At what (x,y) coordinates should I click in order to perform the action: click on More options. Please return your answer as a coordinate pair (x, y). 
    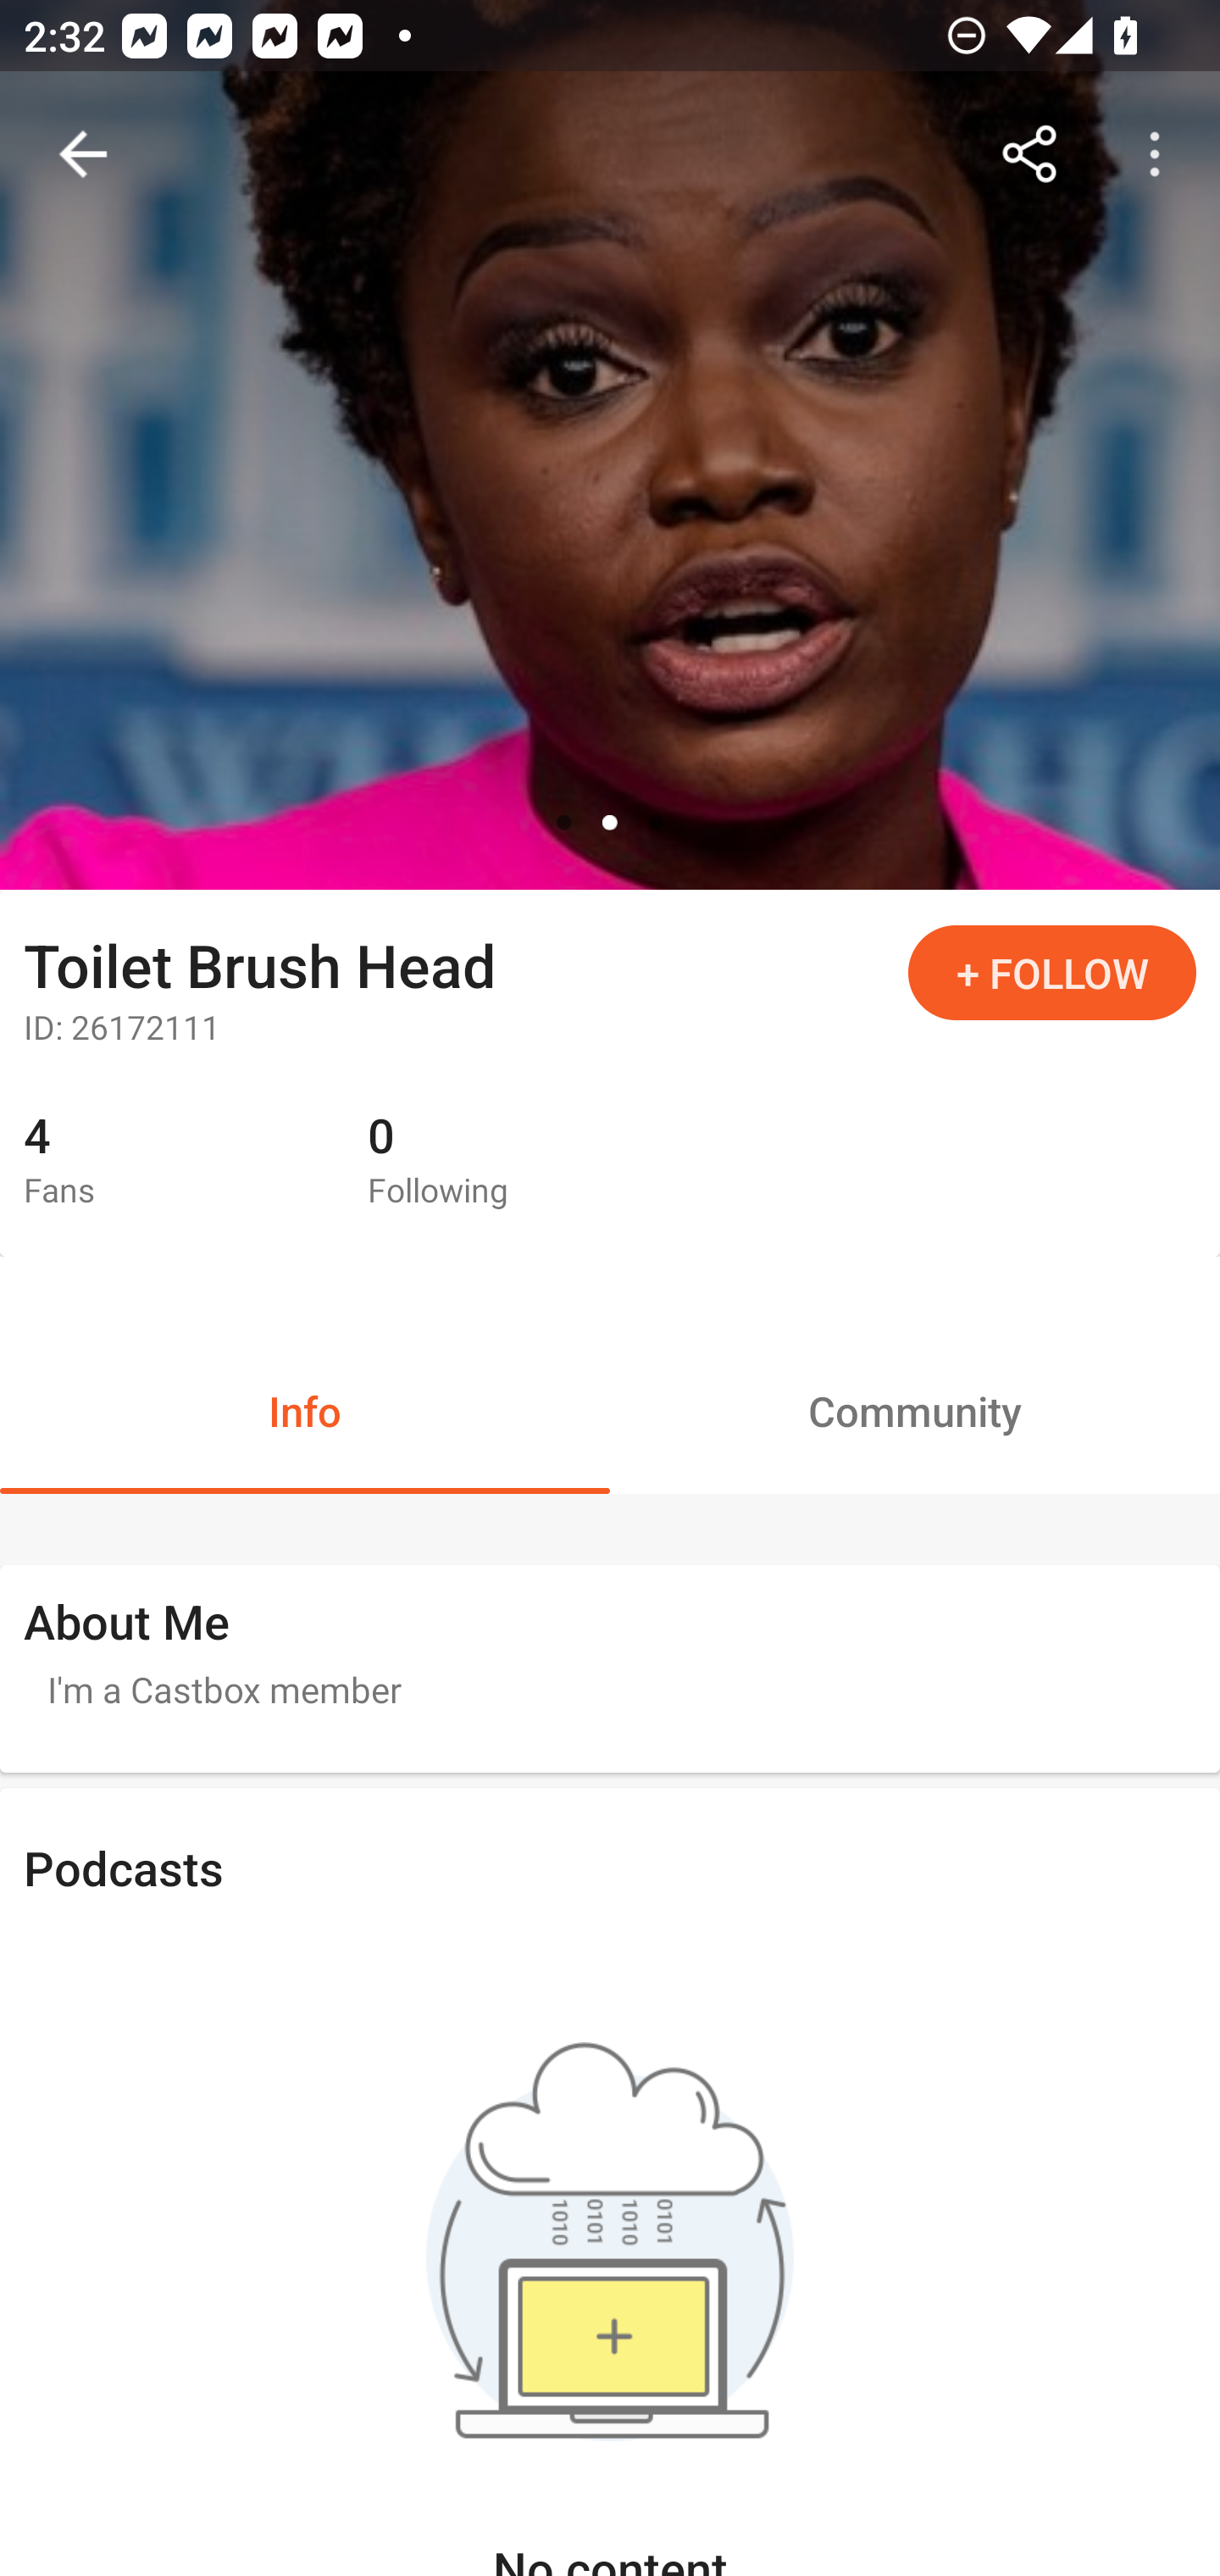
    Looking at the image, I should click on (1161, 154).